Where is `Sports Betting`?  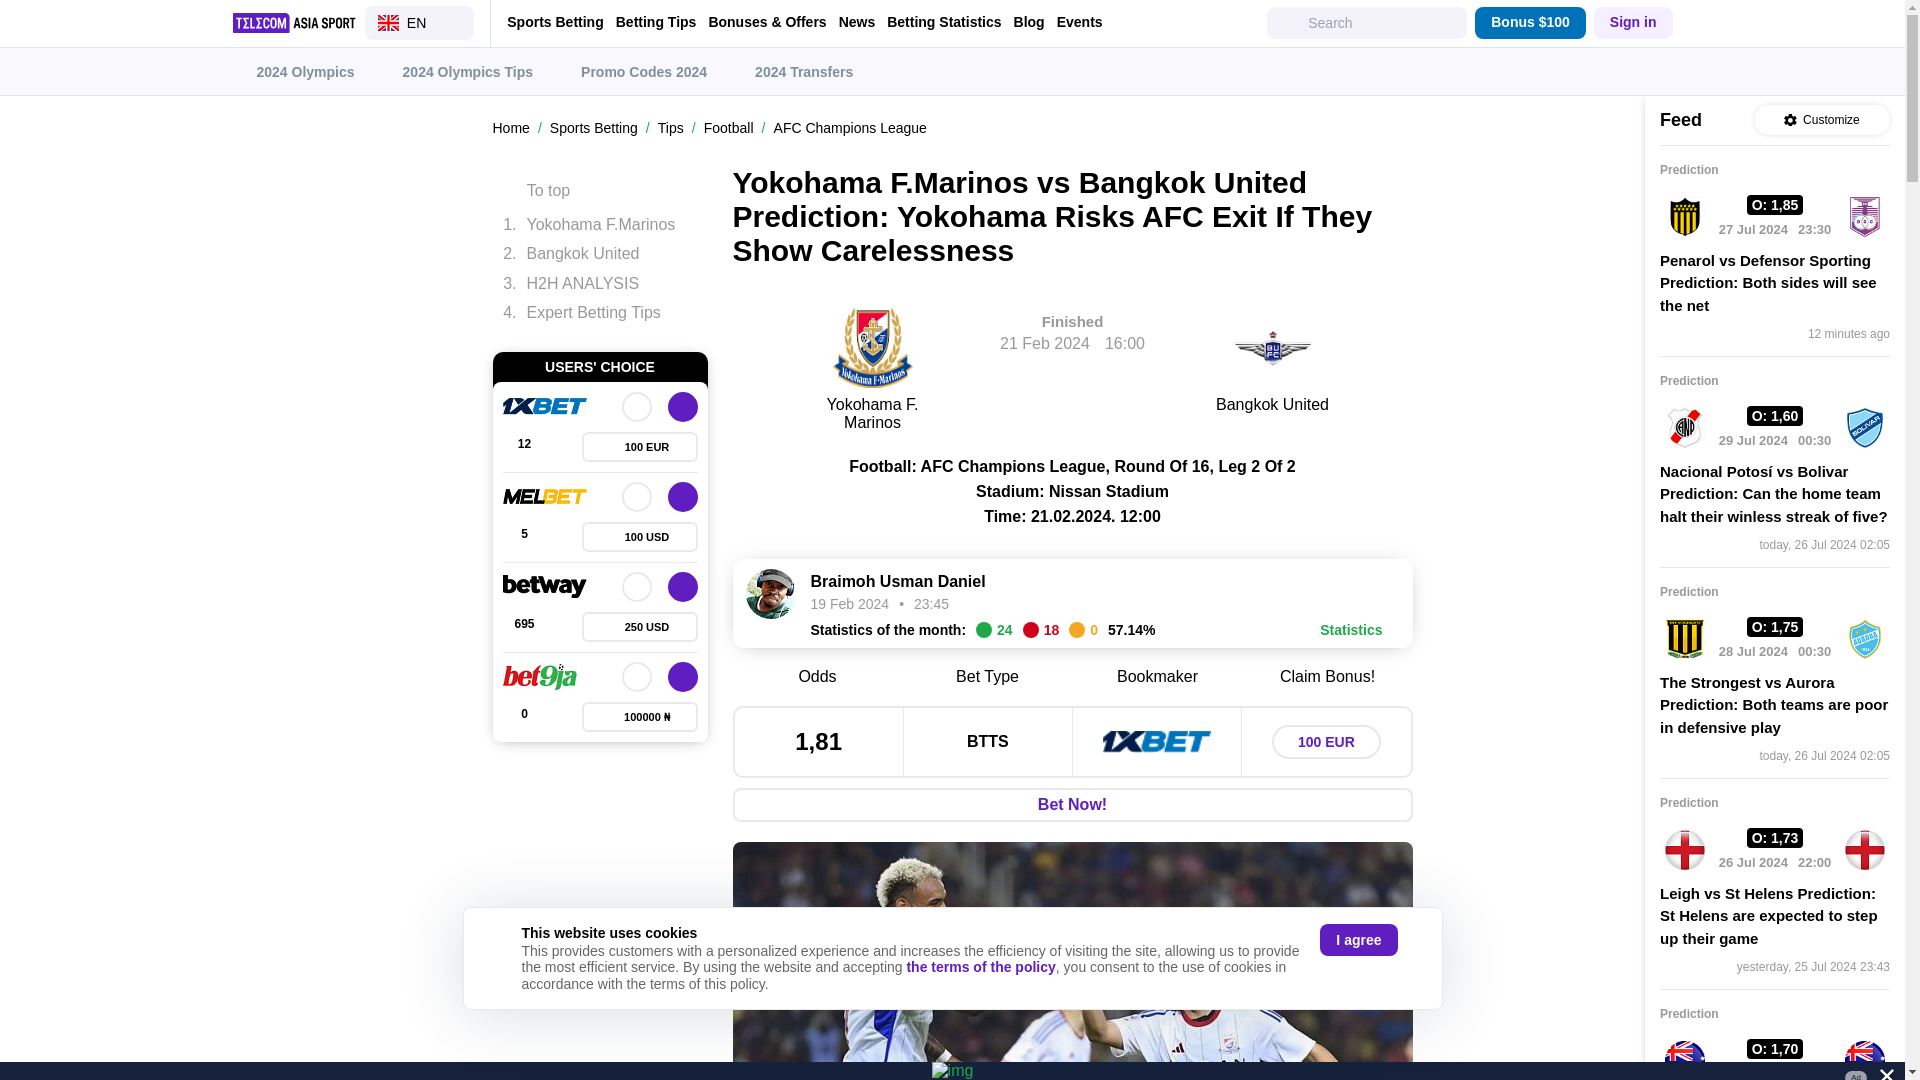 Sports Betting is located at coordinates (554, 22).